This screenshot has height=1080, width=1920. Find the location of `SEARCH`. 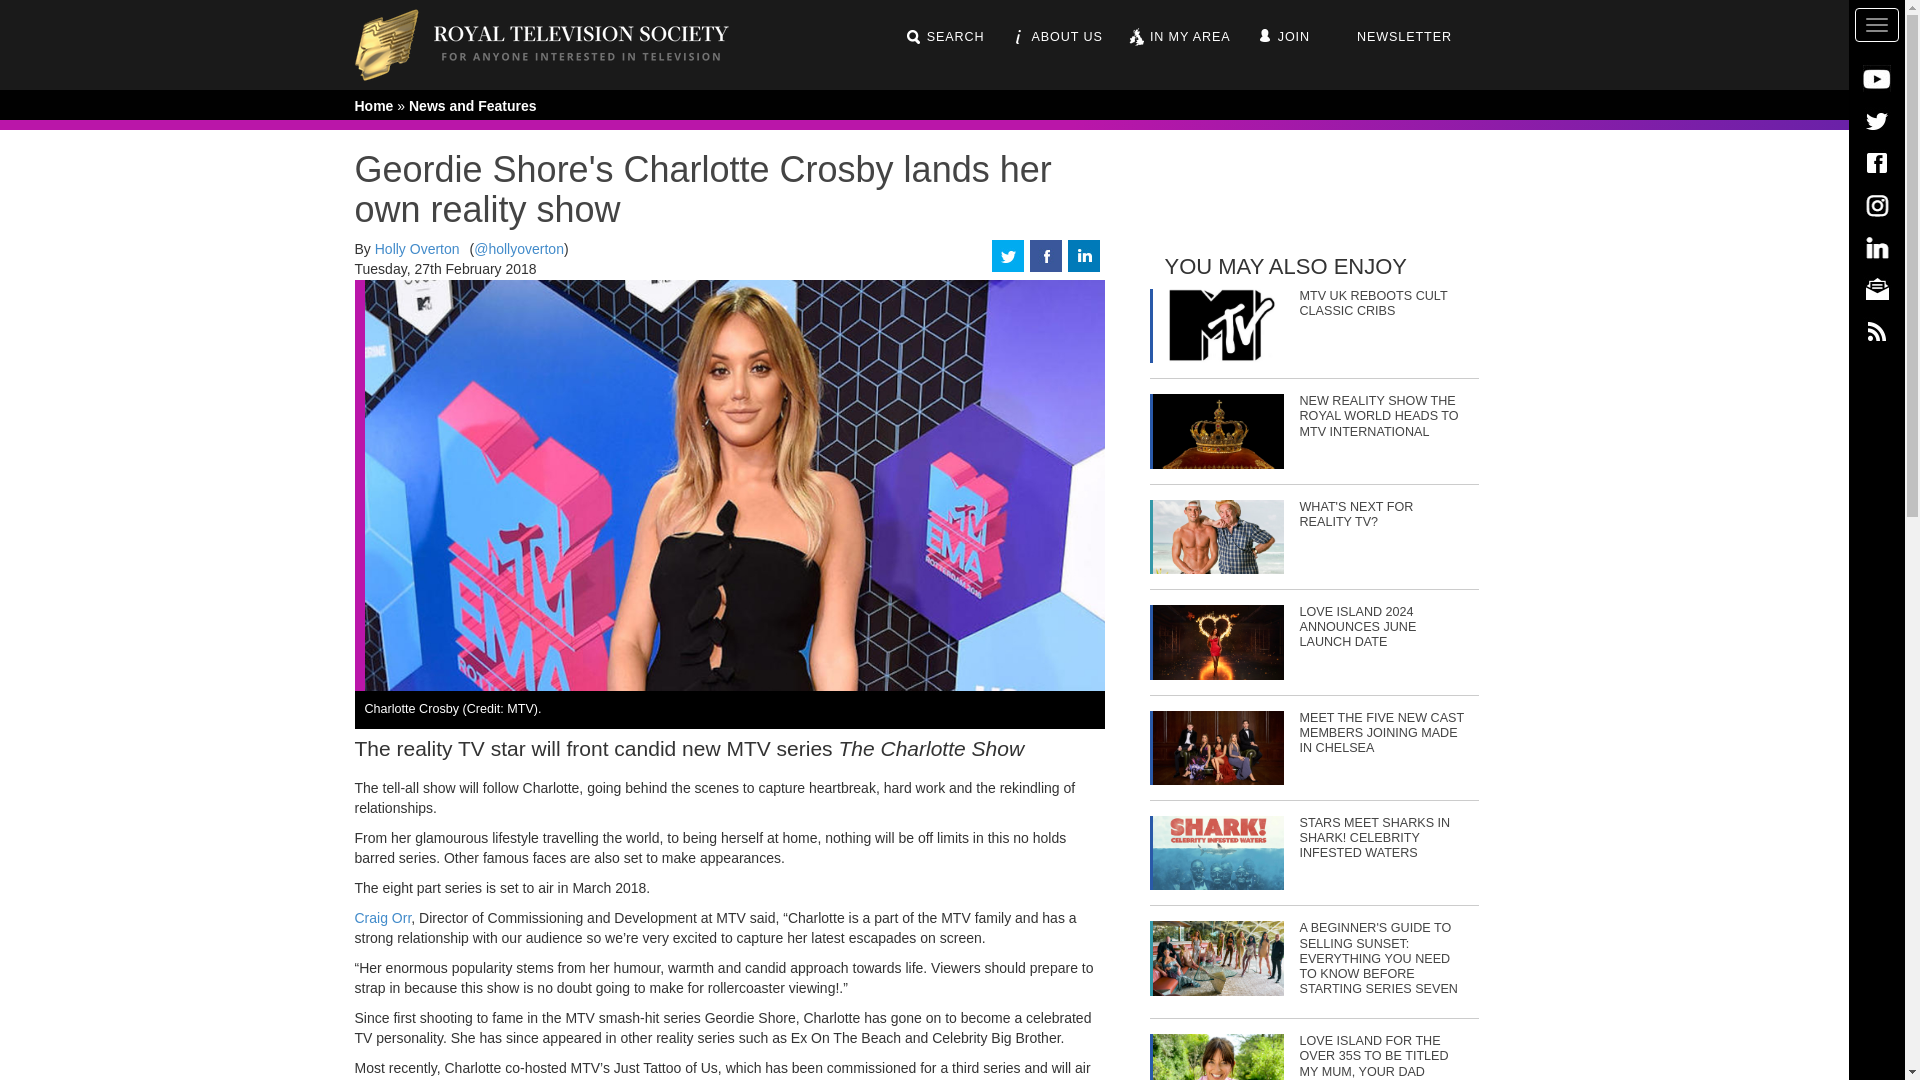

SEARCH is located at coordinates (944, 37).